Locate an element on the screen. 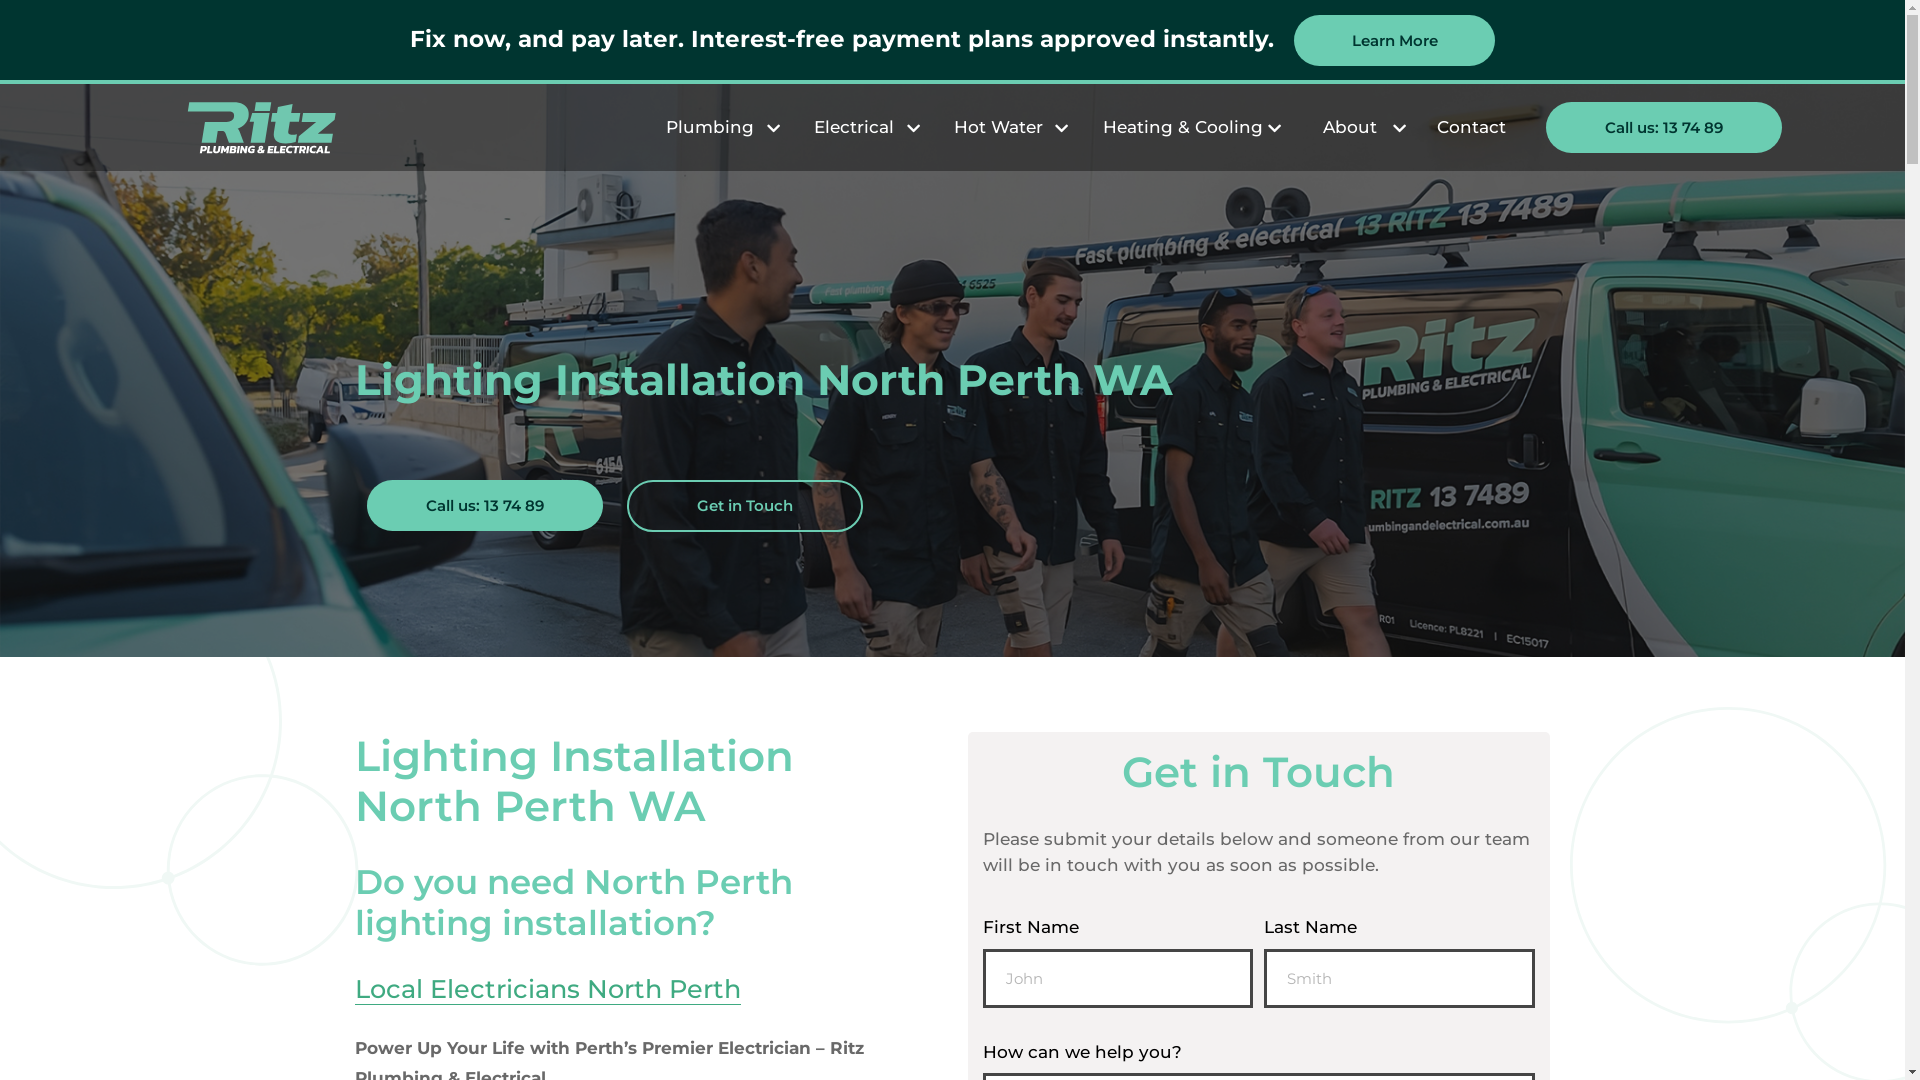  Local Electricians North Perth is located at coordinates (548, 989).